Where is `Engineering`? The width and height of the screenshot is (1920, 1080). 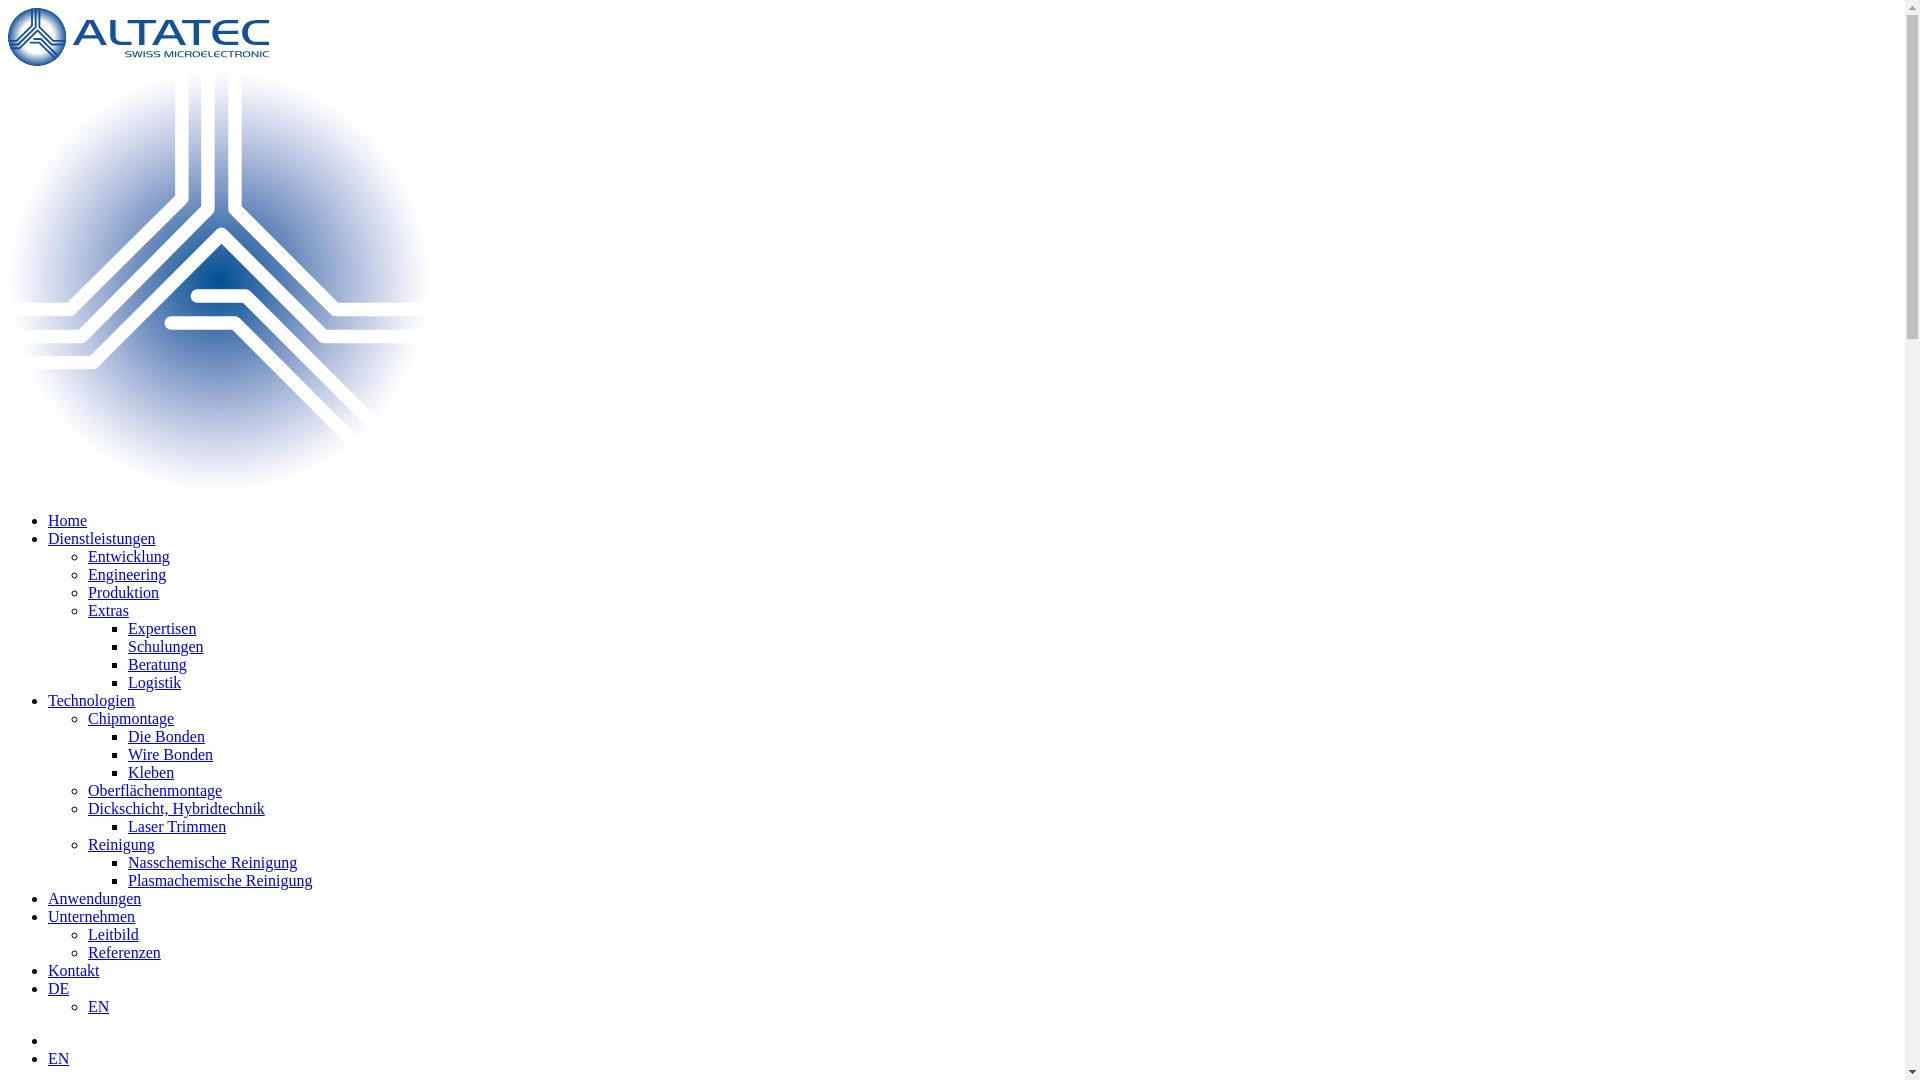
Engineering is located at coordinates (127, 574).